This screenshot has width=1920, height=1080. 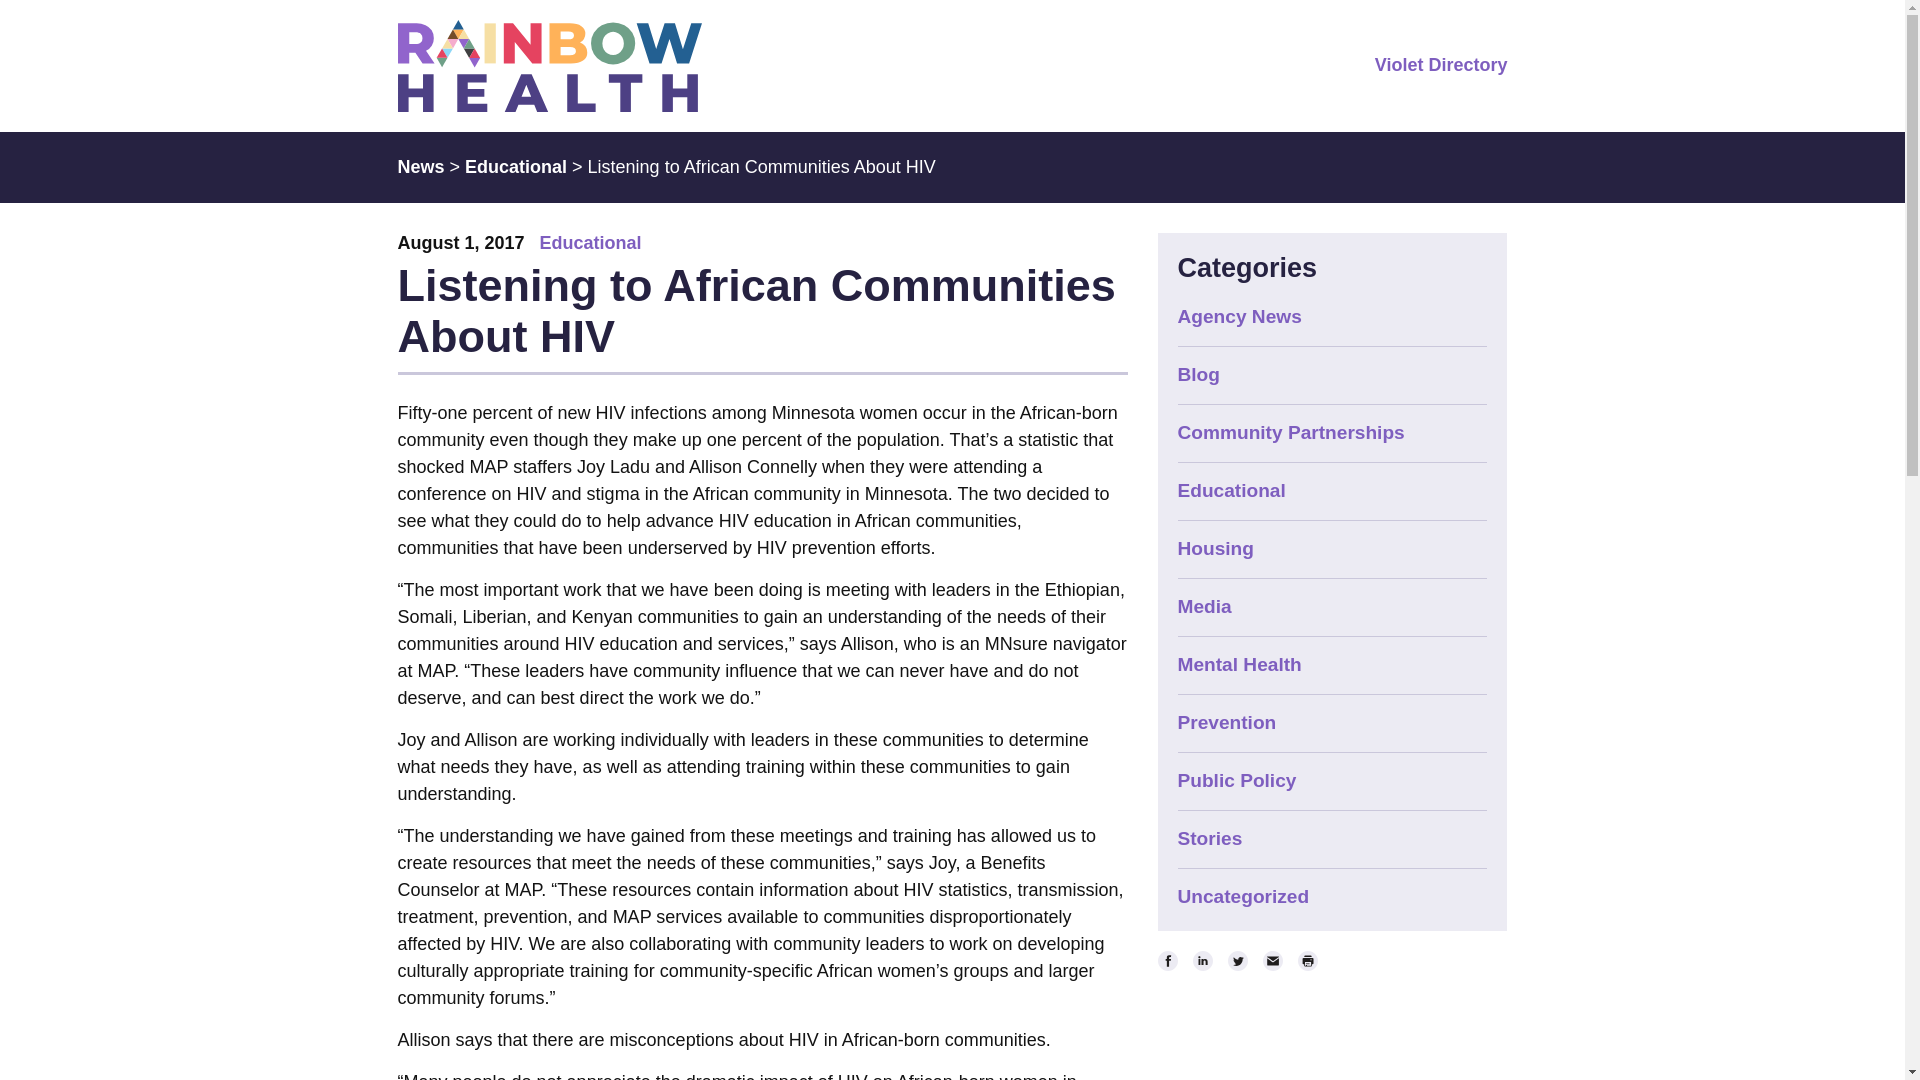 What do you see at coordinates (515, 166) in the screenshot?
I see `Educational` at bounding box center [515, 166].